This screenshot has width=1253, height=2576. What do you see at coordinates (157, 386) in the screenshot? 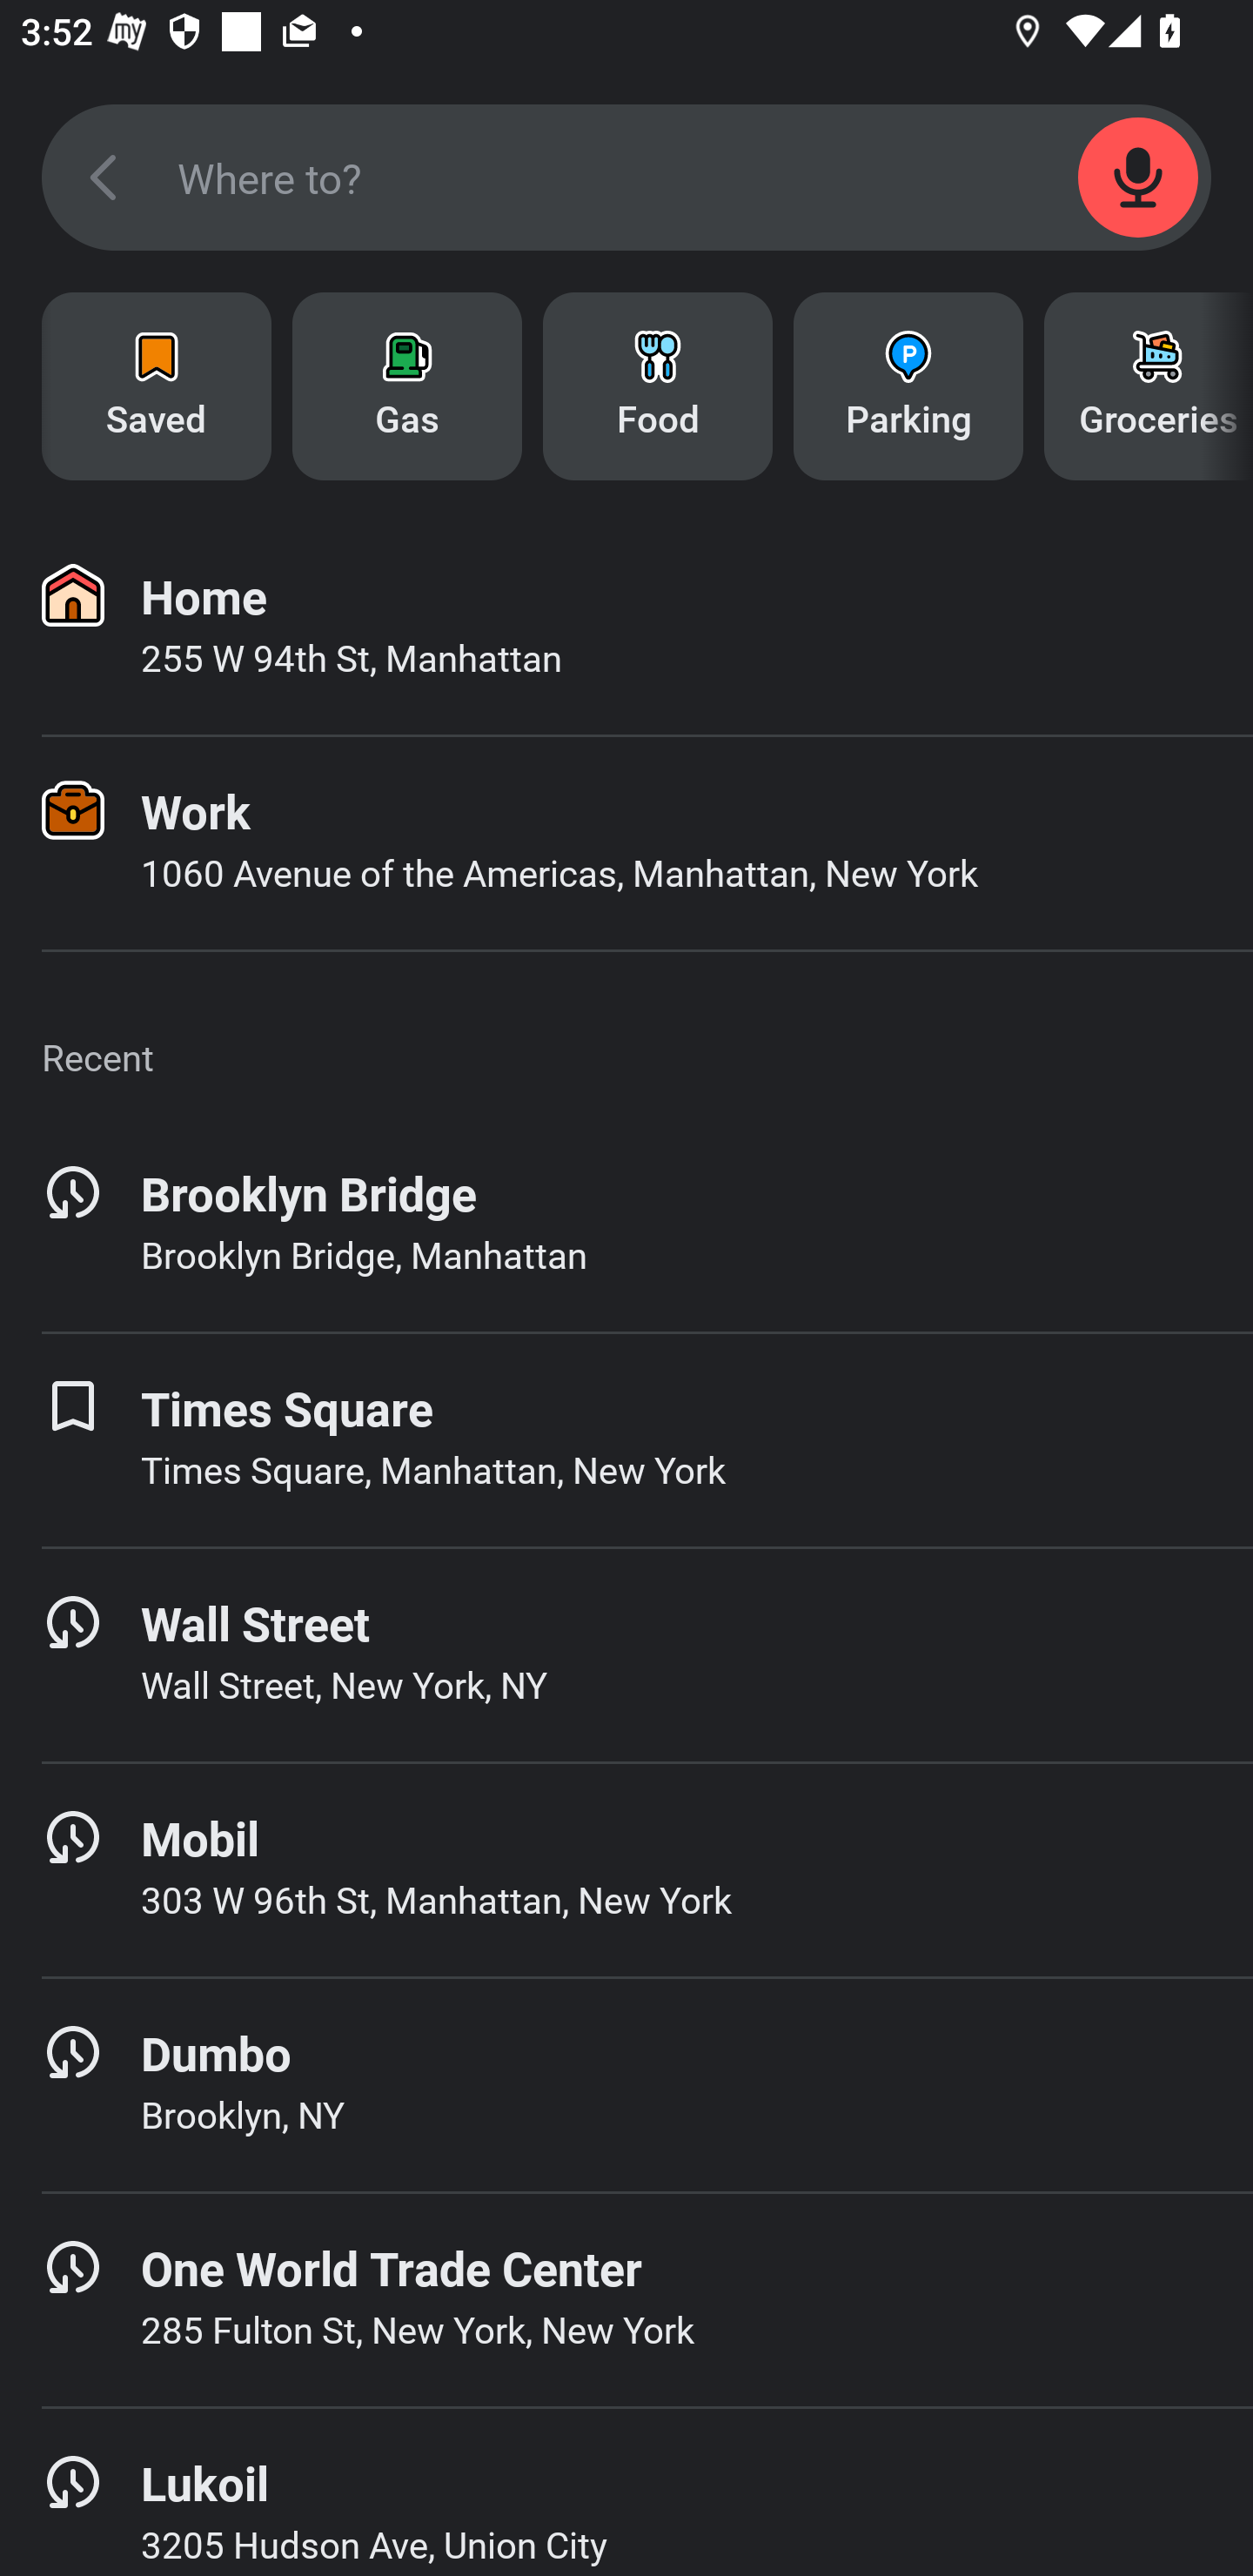
I see `Saved` at bounding box center [157, 386].